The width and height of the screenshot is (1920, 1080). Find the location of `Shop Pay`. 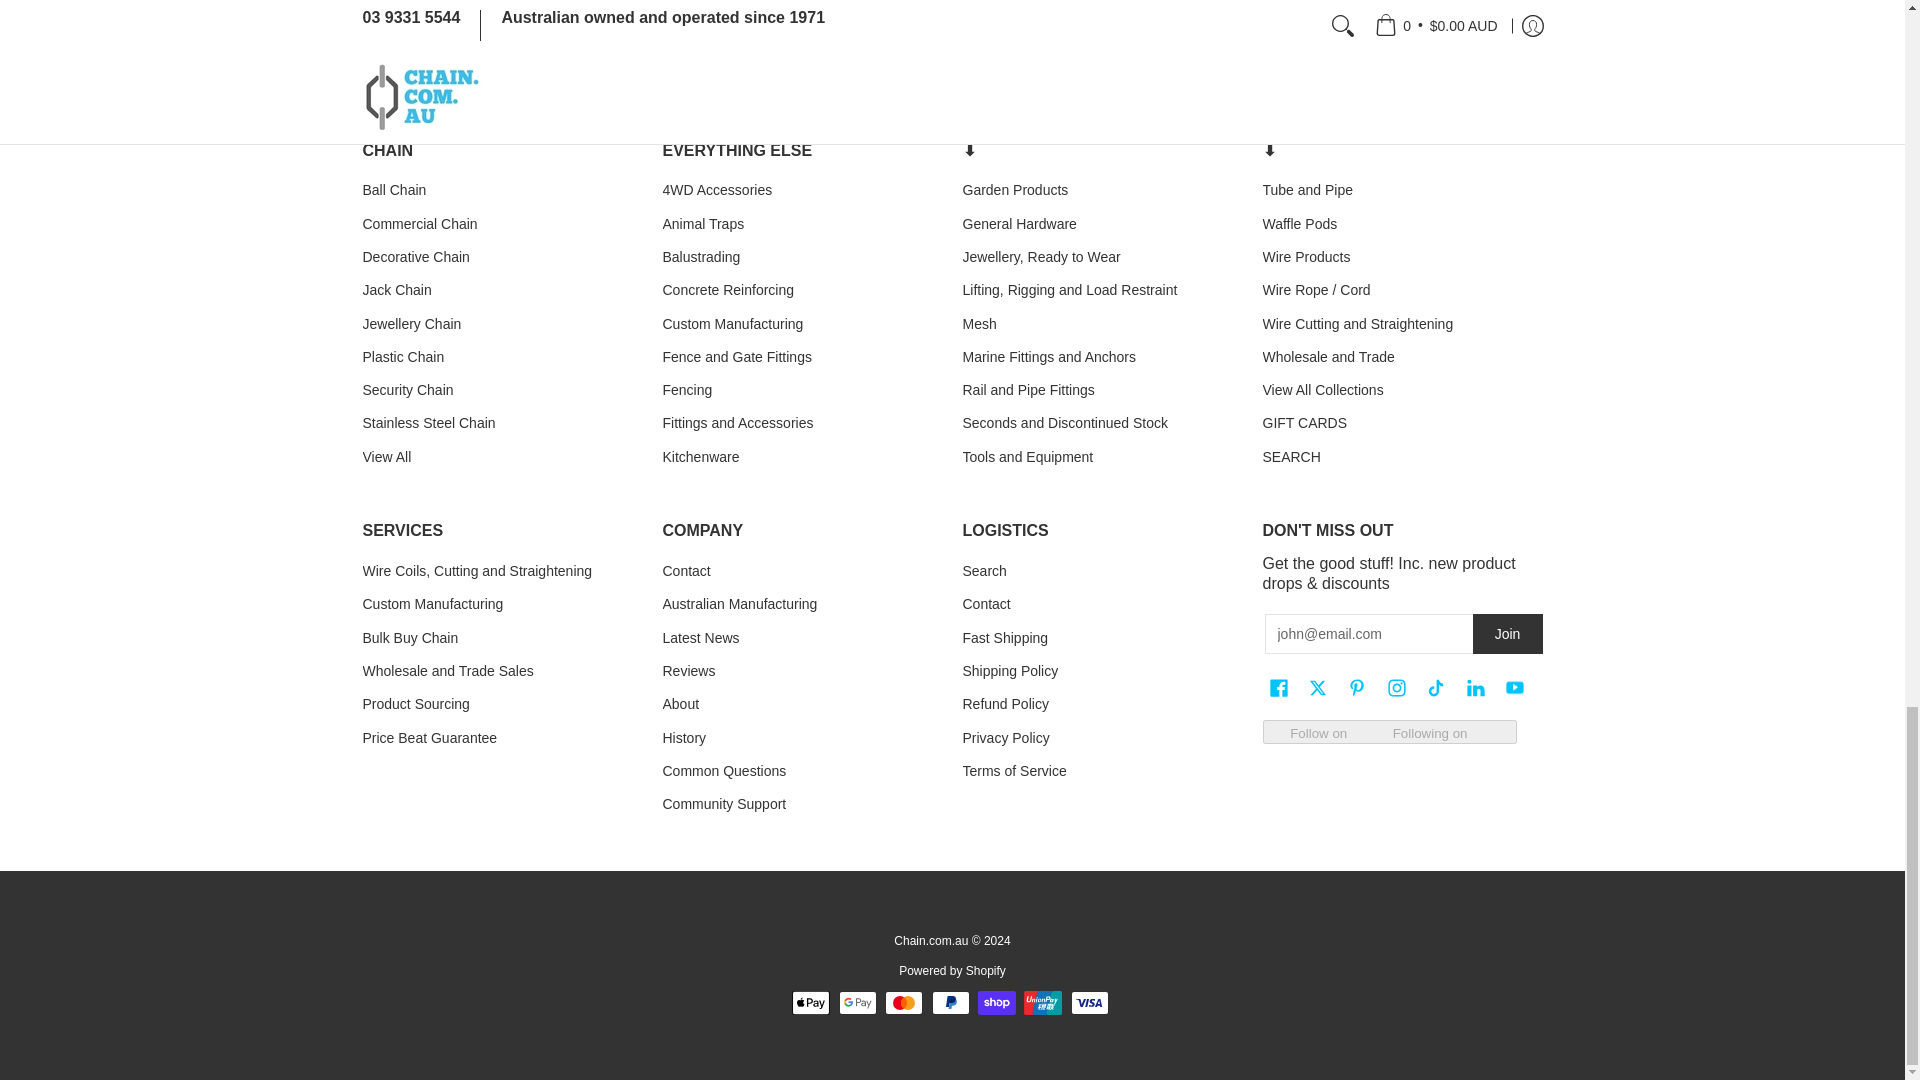

Shop Pay is located at coordinates (996, 1003).